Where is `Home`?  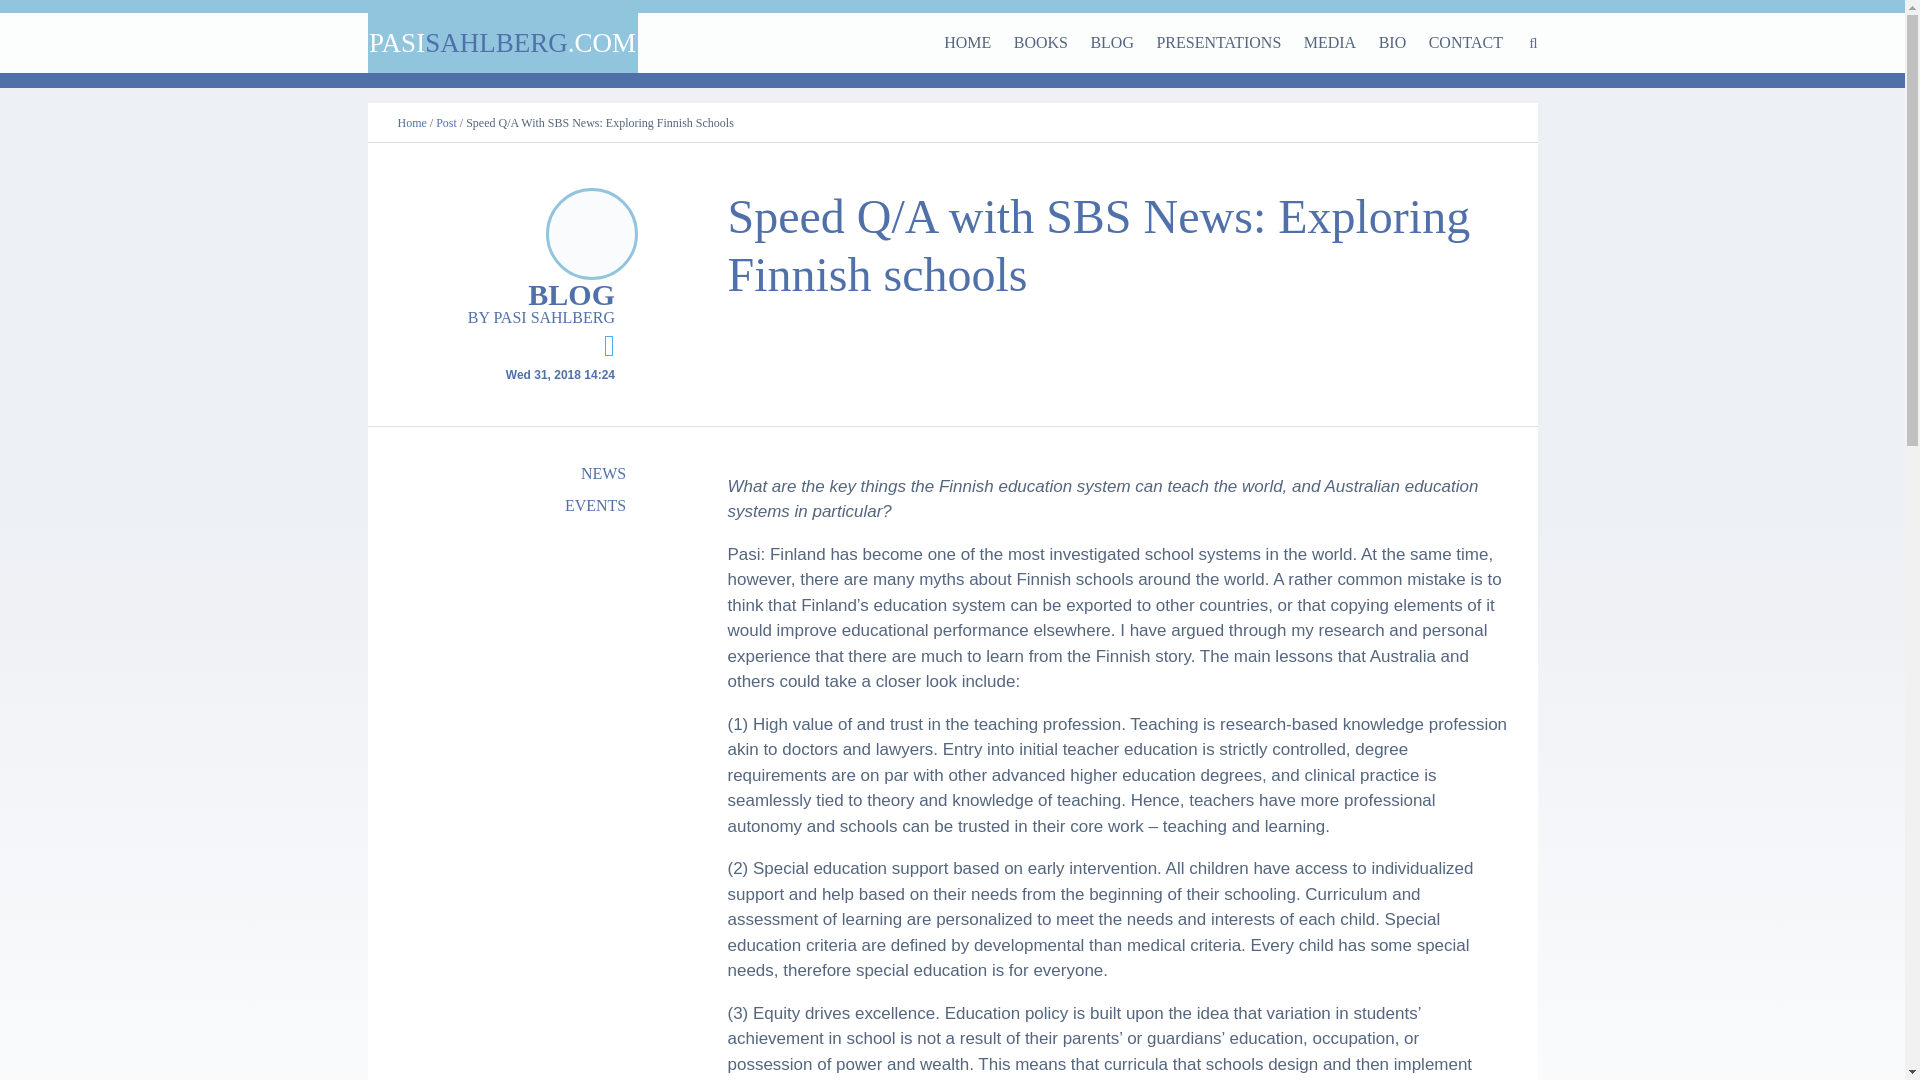 Home is located at coordinates (412, 122).